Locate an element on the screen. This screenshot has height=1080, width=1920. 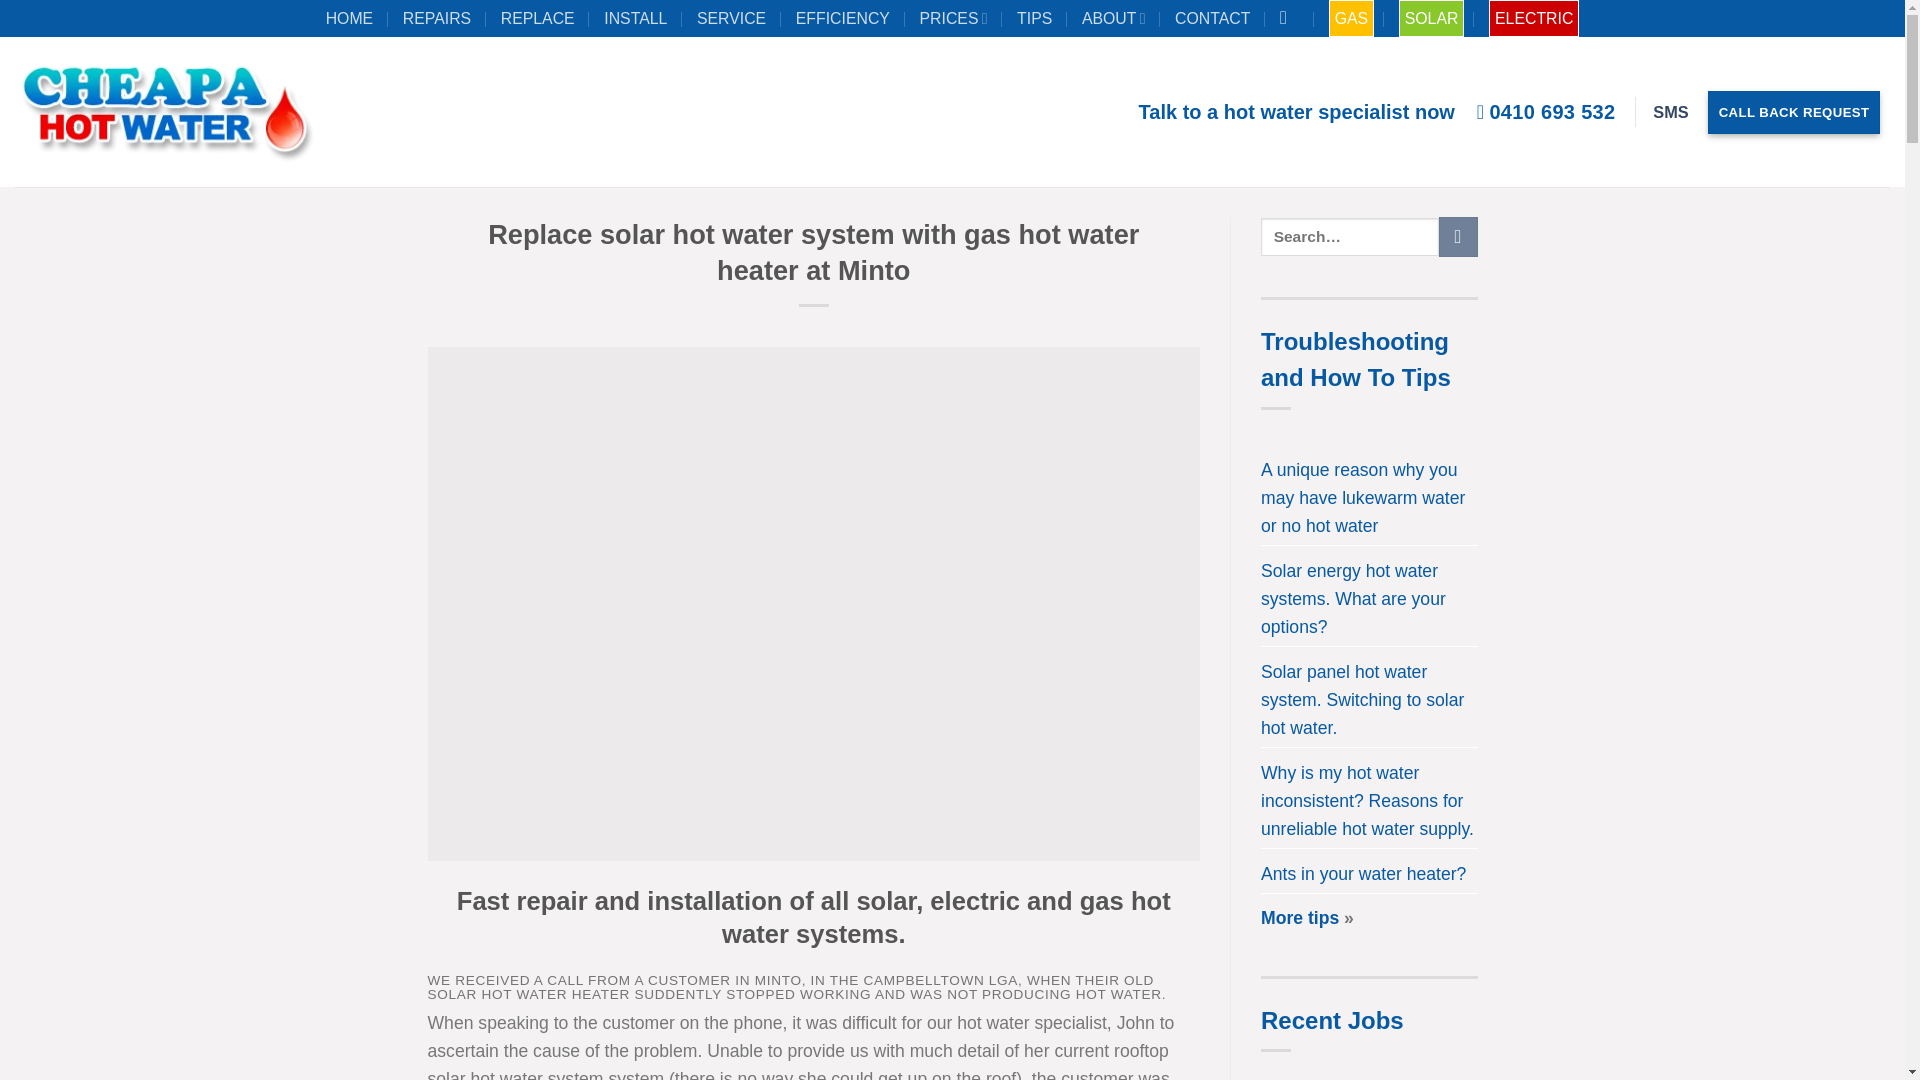
Installation and Upgrades is located at coordinates (638, 18).